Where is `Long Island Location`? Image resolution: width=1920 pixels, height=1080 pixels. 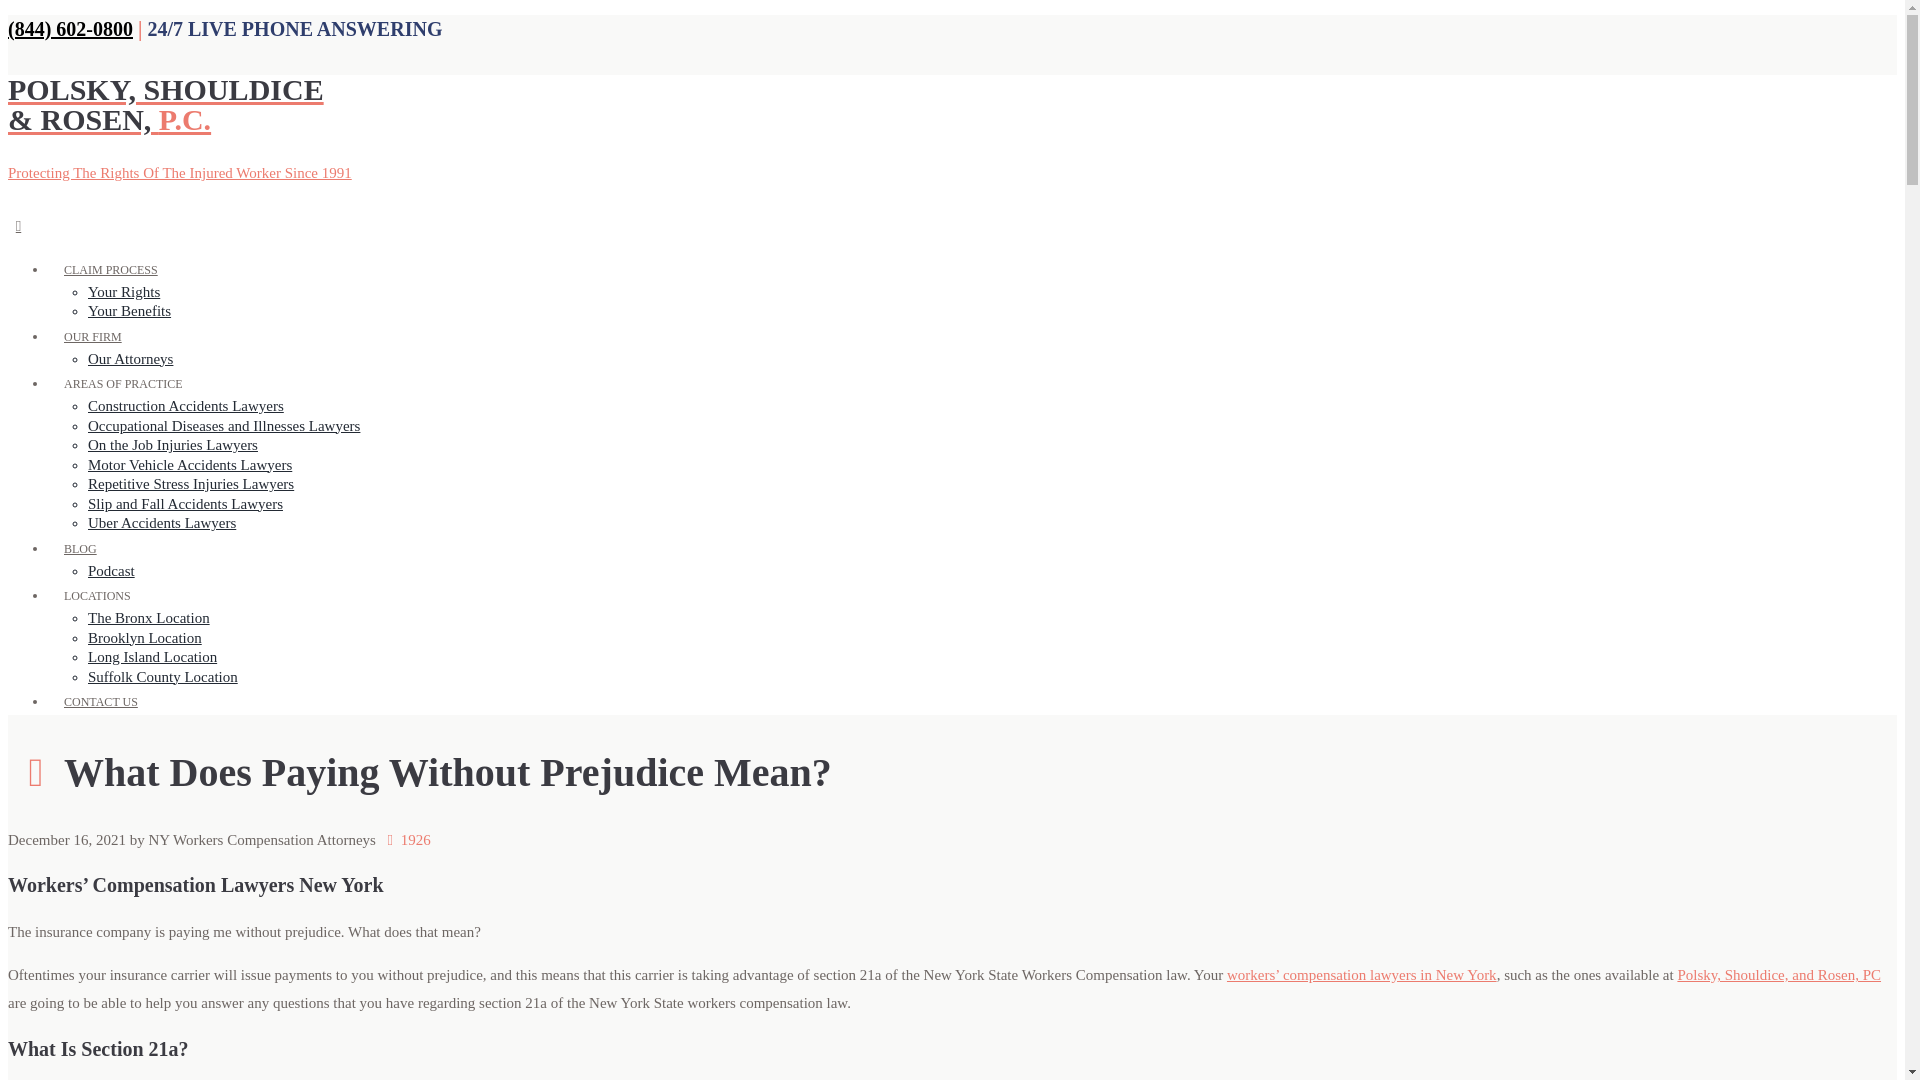 Long Island Location is located at coordinates (152, 657).